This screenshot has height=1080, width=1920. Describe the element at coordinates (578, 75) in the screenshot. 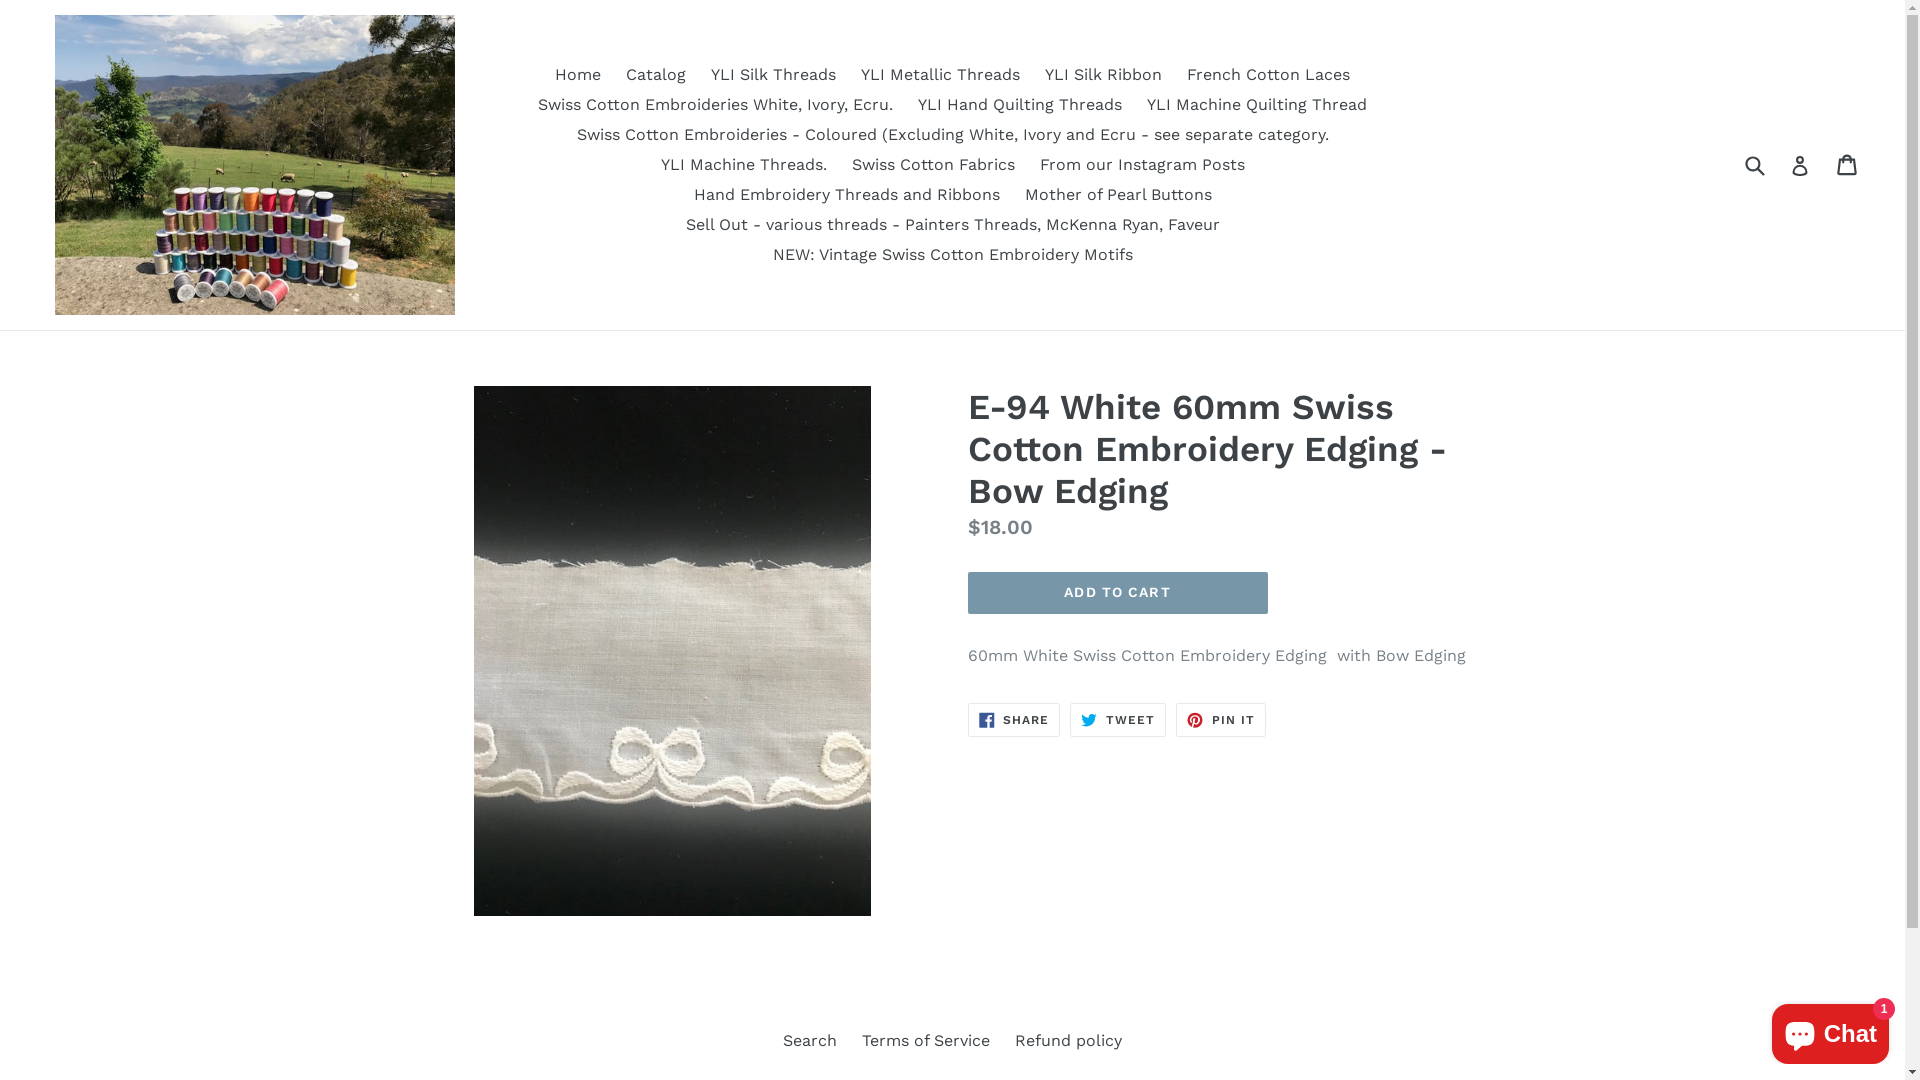

I see `Home` at that location.